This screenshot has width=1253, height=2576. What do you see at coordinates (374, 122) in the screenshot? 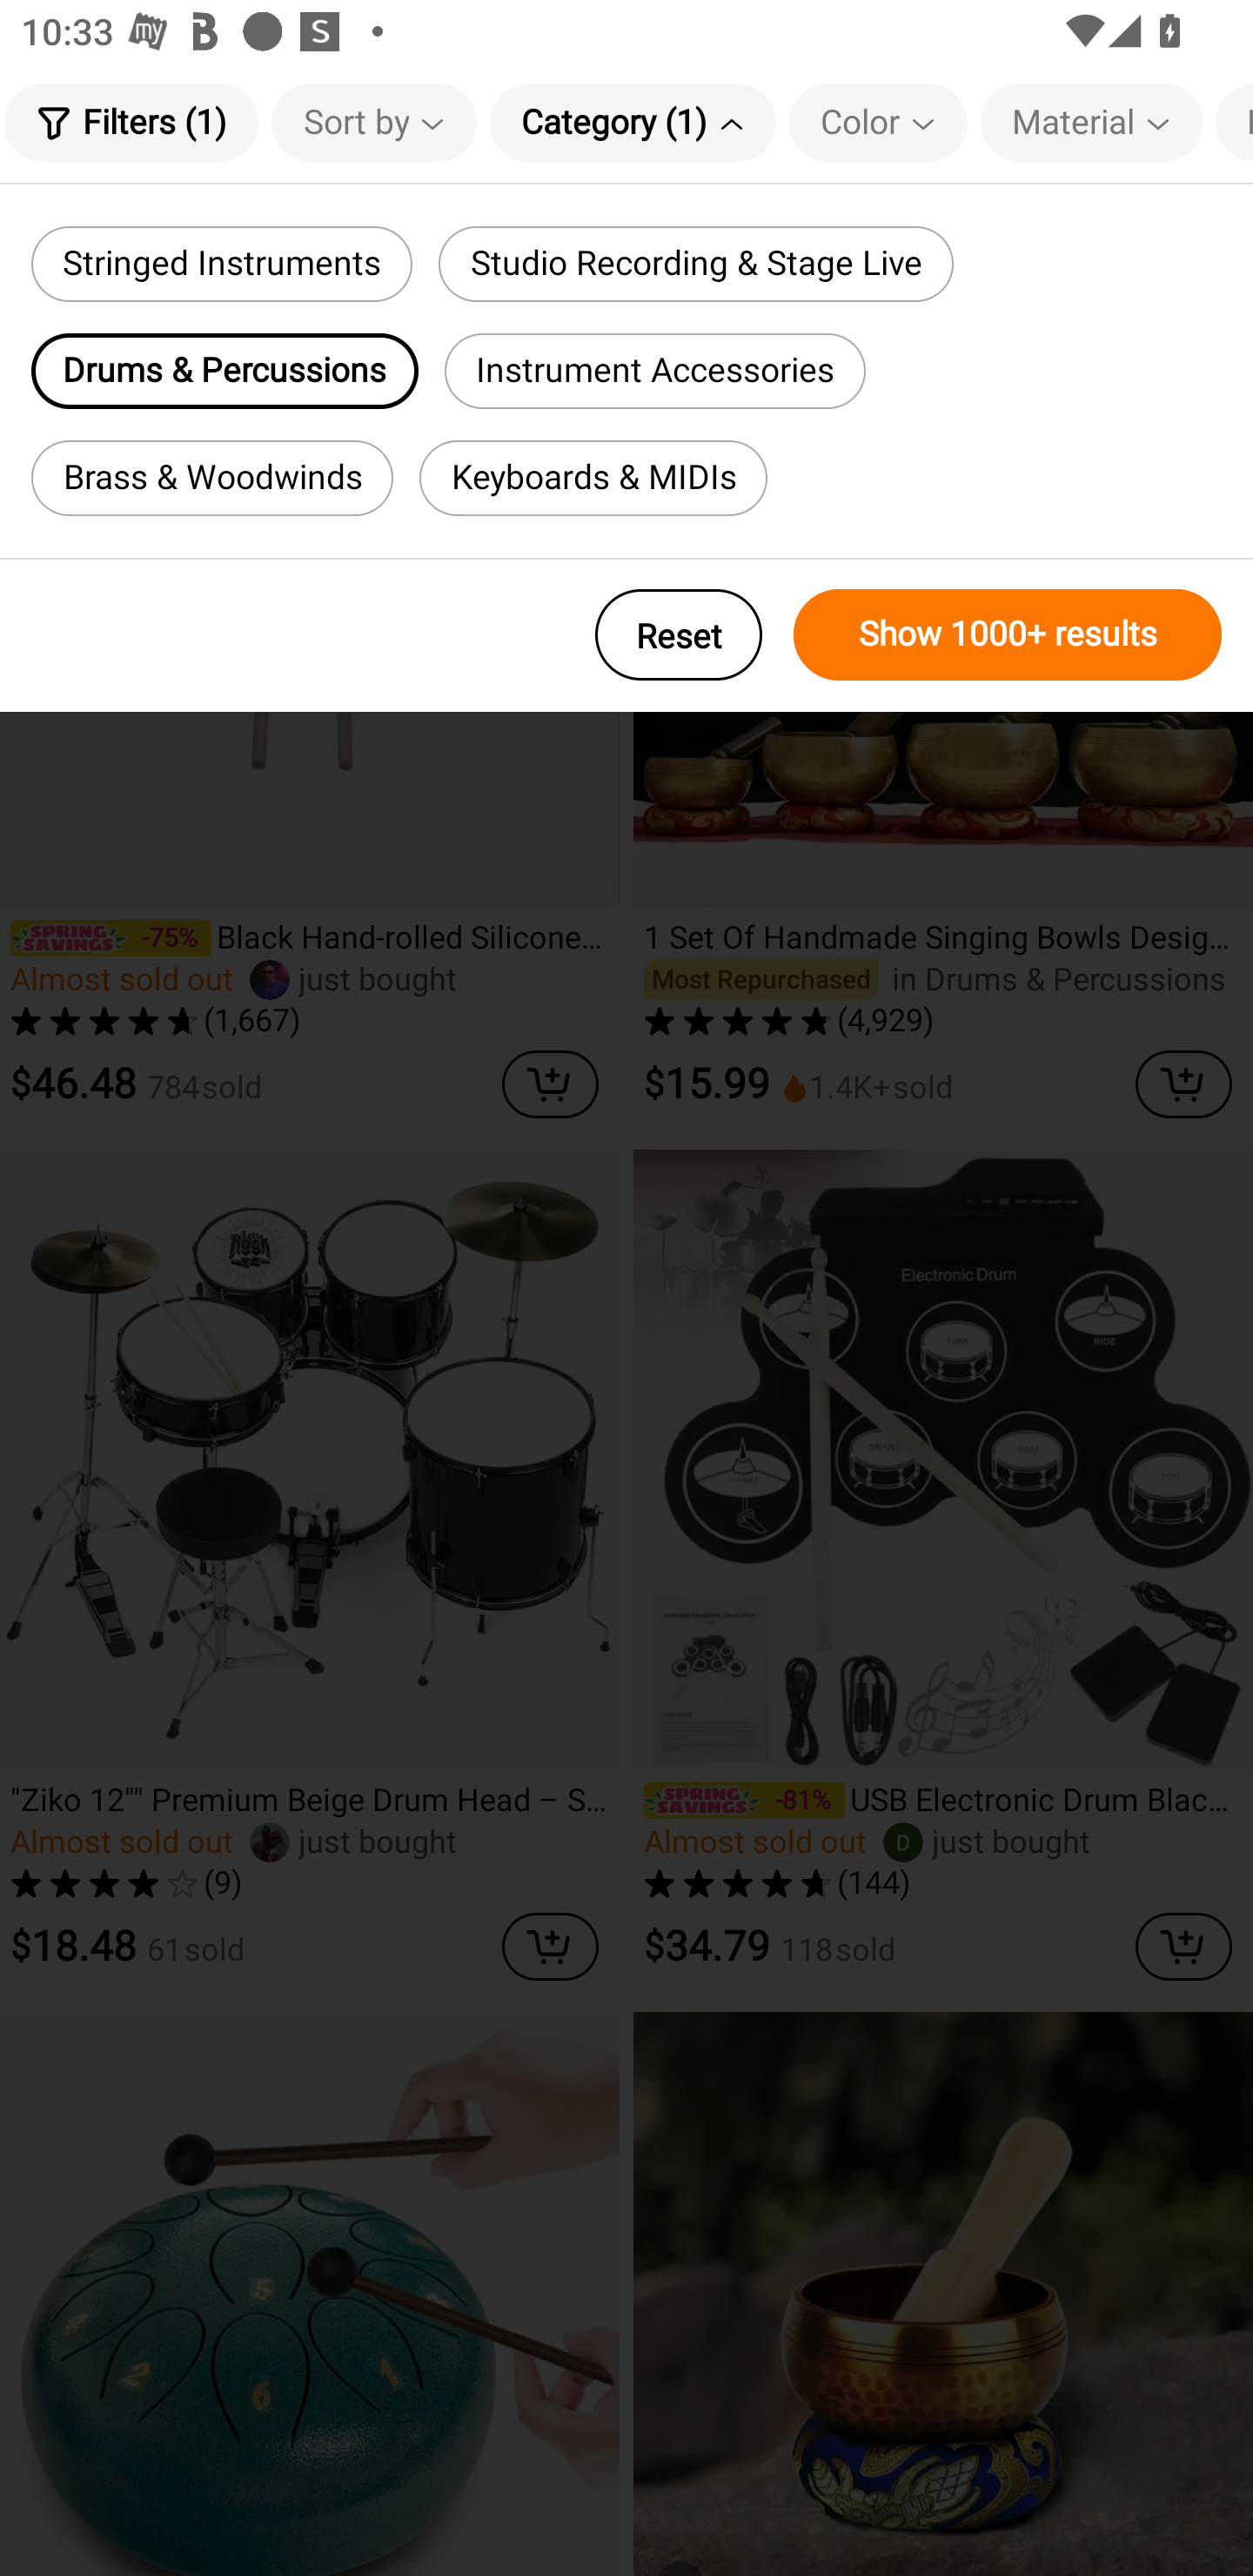
I see `Sort by` at bounding box center [374, 122].